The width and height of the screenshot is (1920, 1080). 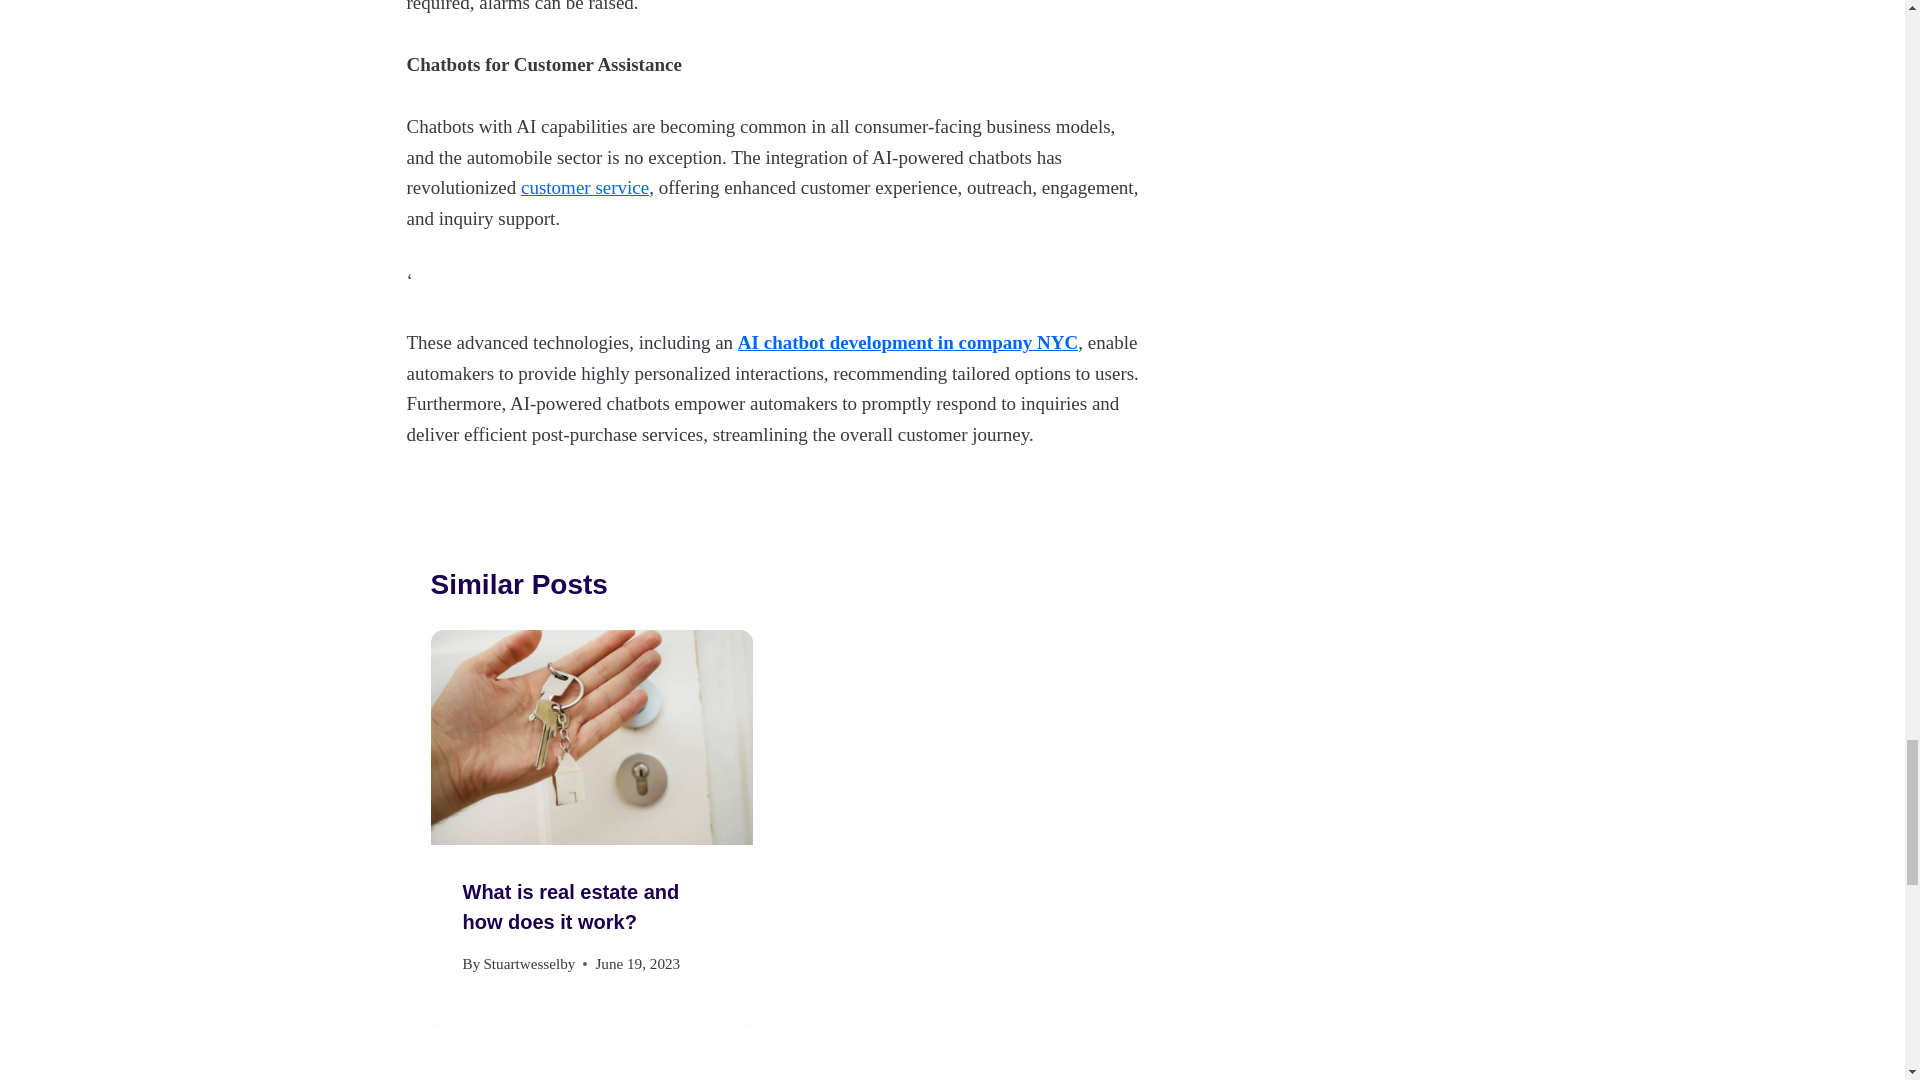 I want to click on What is real estate and how does it work? 4, so click(x=591, y=736).